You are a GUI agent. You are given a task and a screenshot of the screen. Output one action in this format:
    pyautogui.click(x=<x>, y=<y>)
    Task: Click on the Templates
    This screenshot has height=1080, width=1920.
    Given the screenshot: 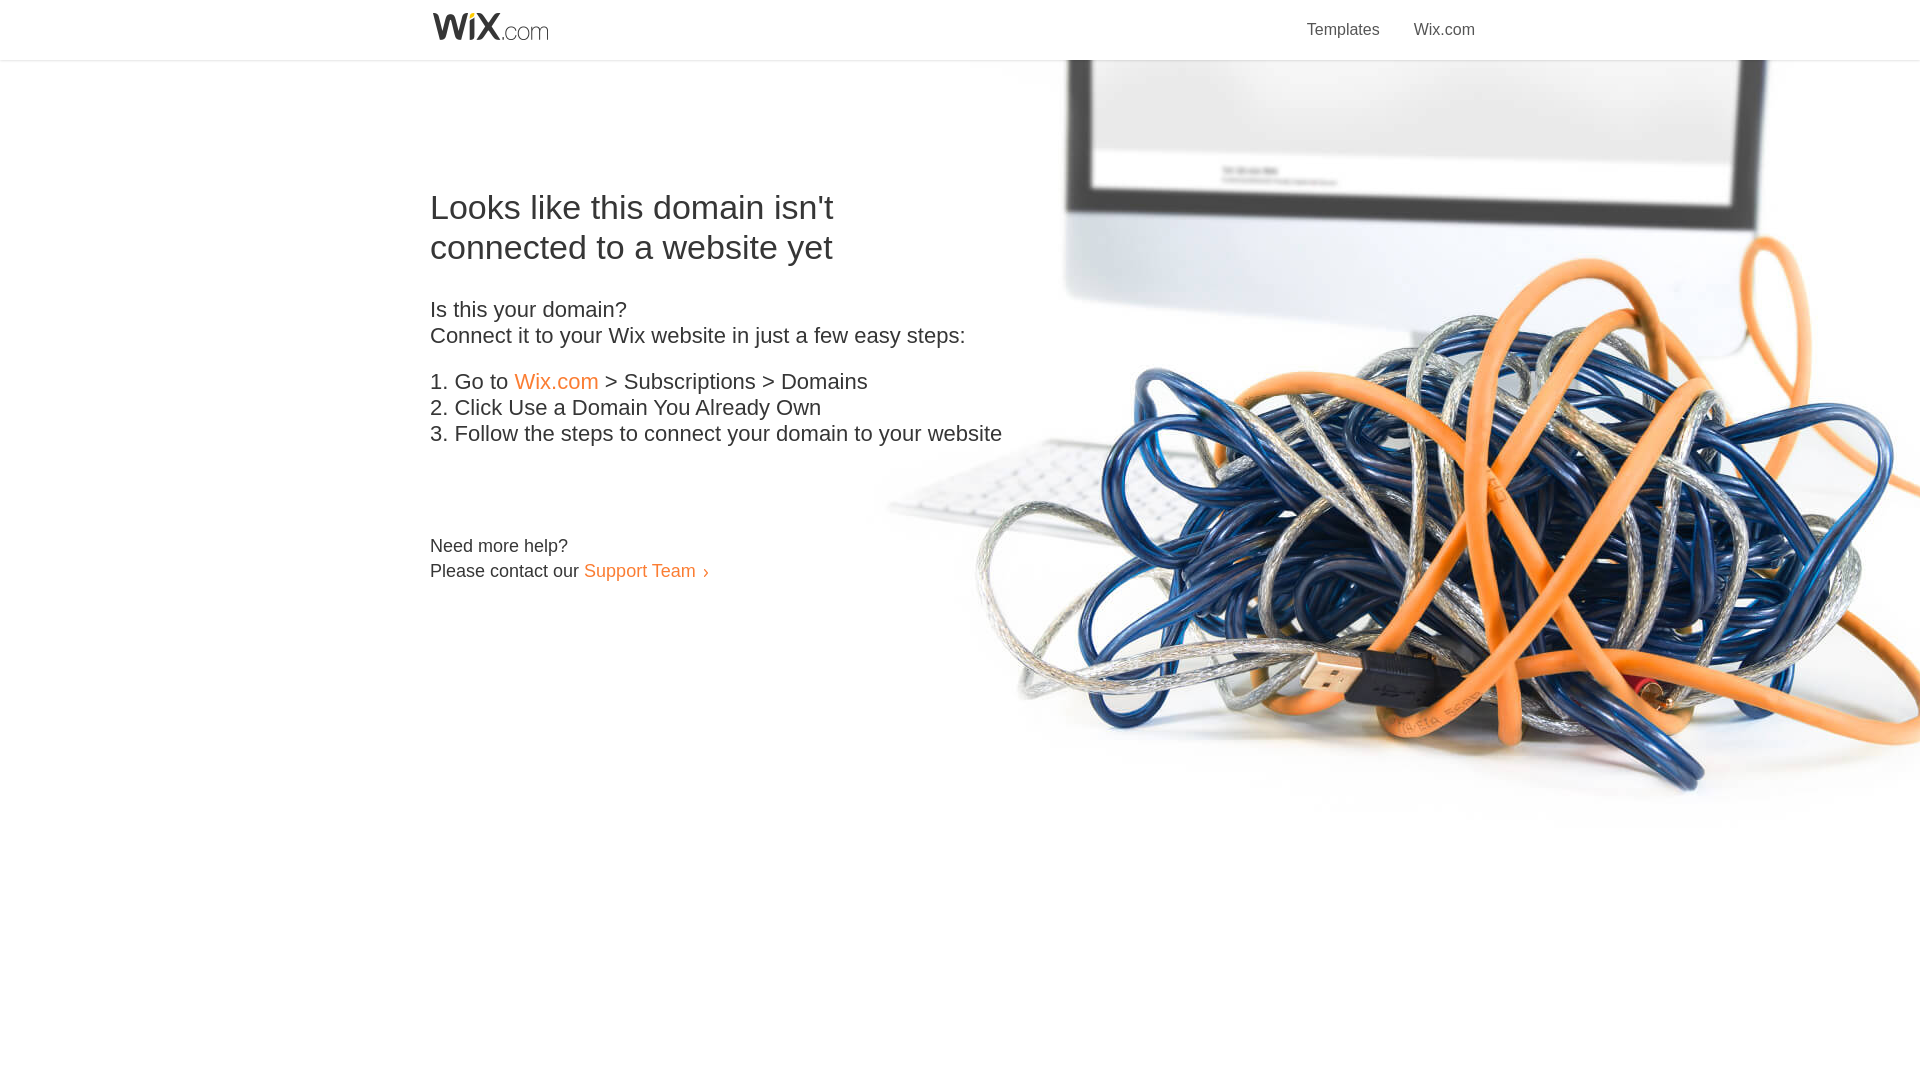 What is the action you would take?
    pyautogui.click(x=1344, y=18)
    